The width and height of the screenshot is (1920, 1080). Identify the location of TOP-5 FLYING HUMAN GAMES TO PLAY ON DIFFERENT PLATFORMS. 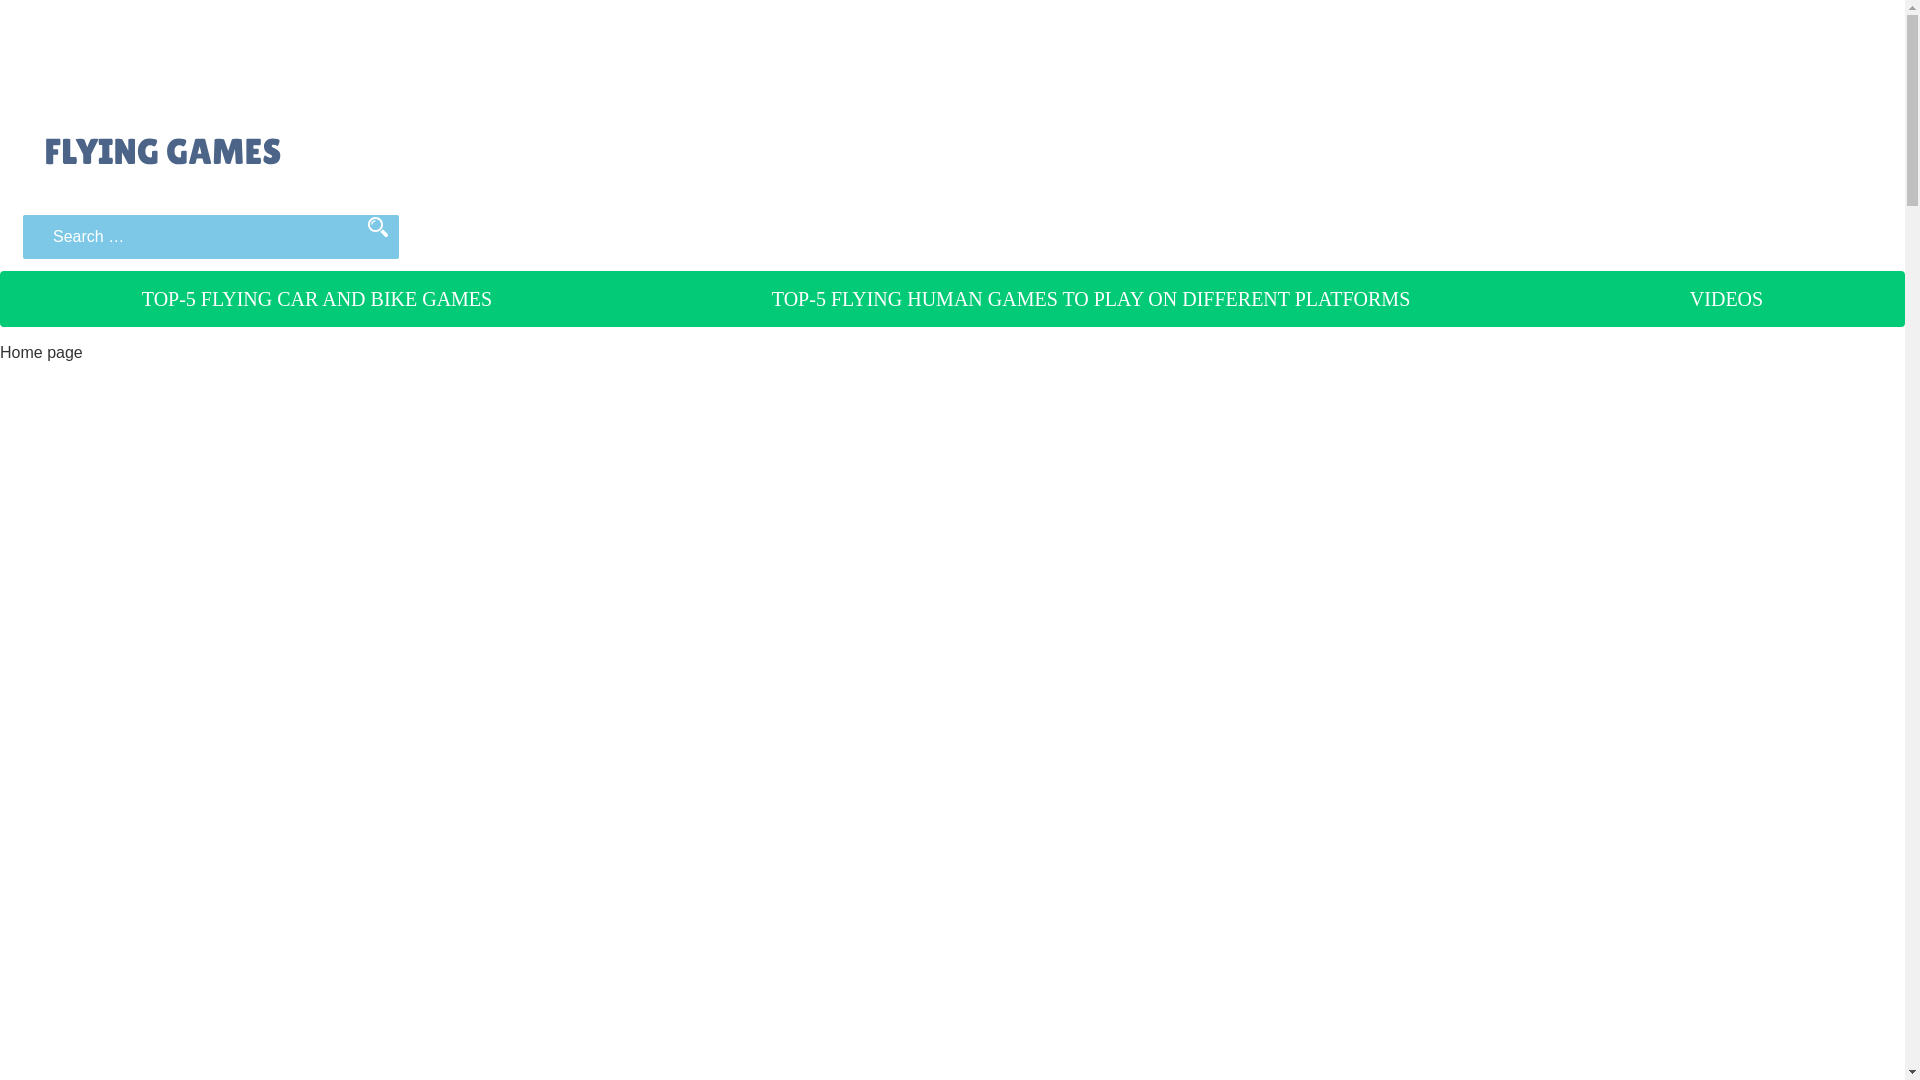
(1090, 299).